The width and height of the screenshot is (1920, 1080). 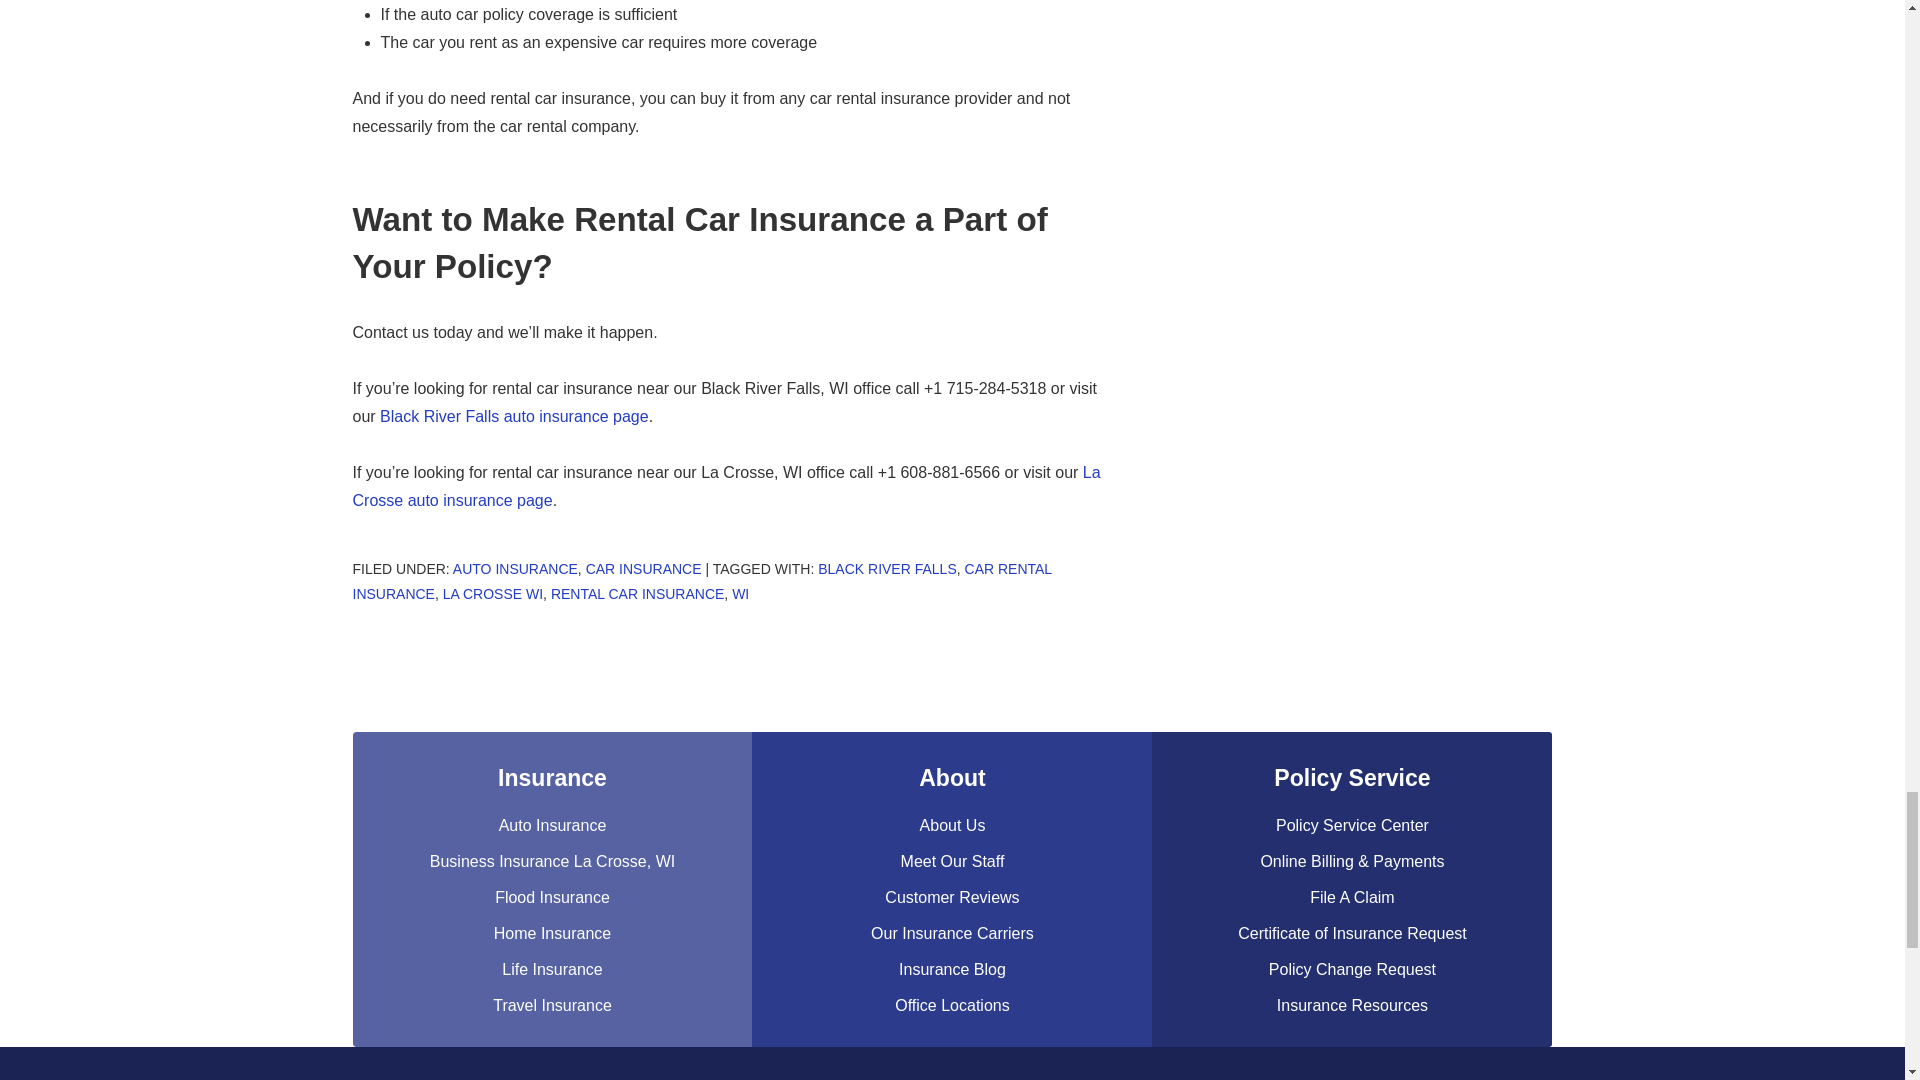 What do you see at coordinates (700, 580) in the screenshot?
I see `Car Rental Insurance` at bounding box center [700, 580].